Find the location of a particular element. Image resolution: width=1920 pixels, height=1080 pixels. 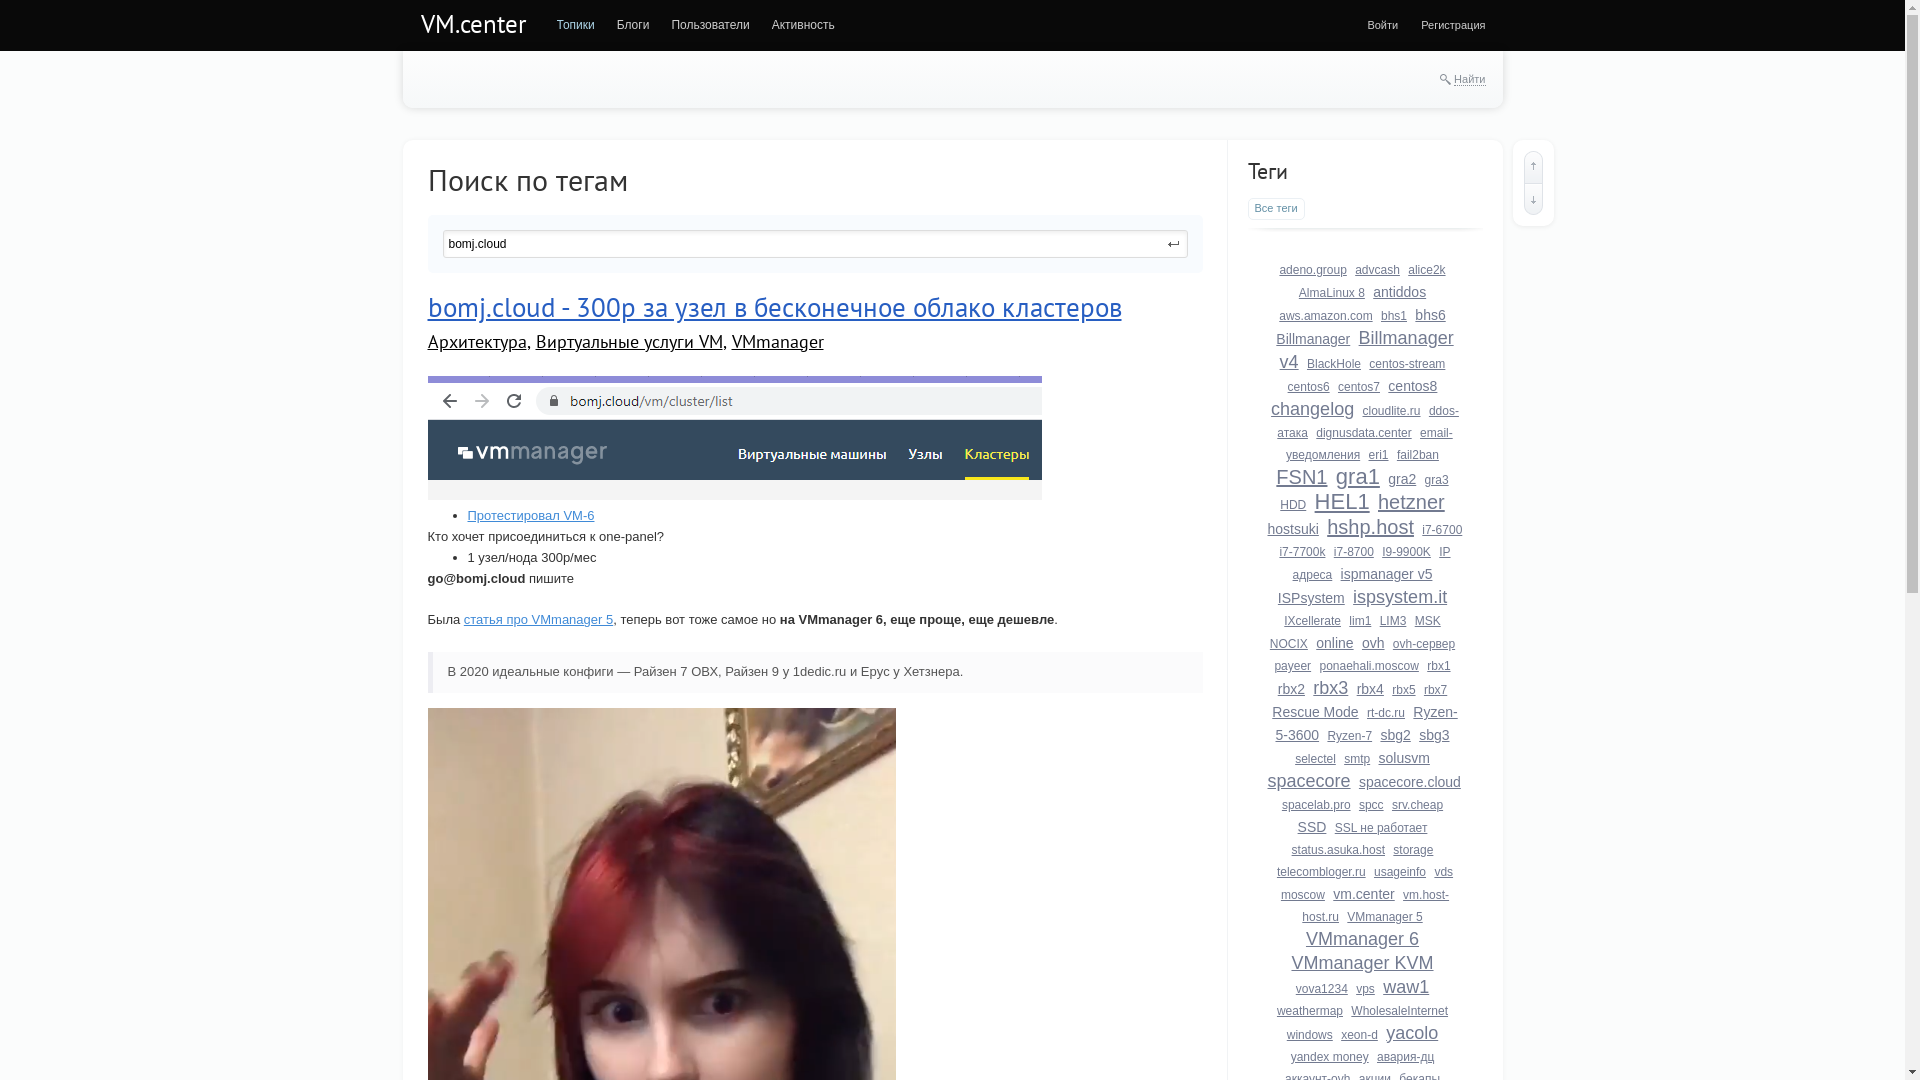

selectel is located at coordinates (1316, 759).